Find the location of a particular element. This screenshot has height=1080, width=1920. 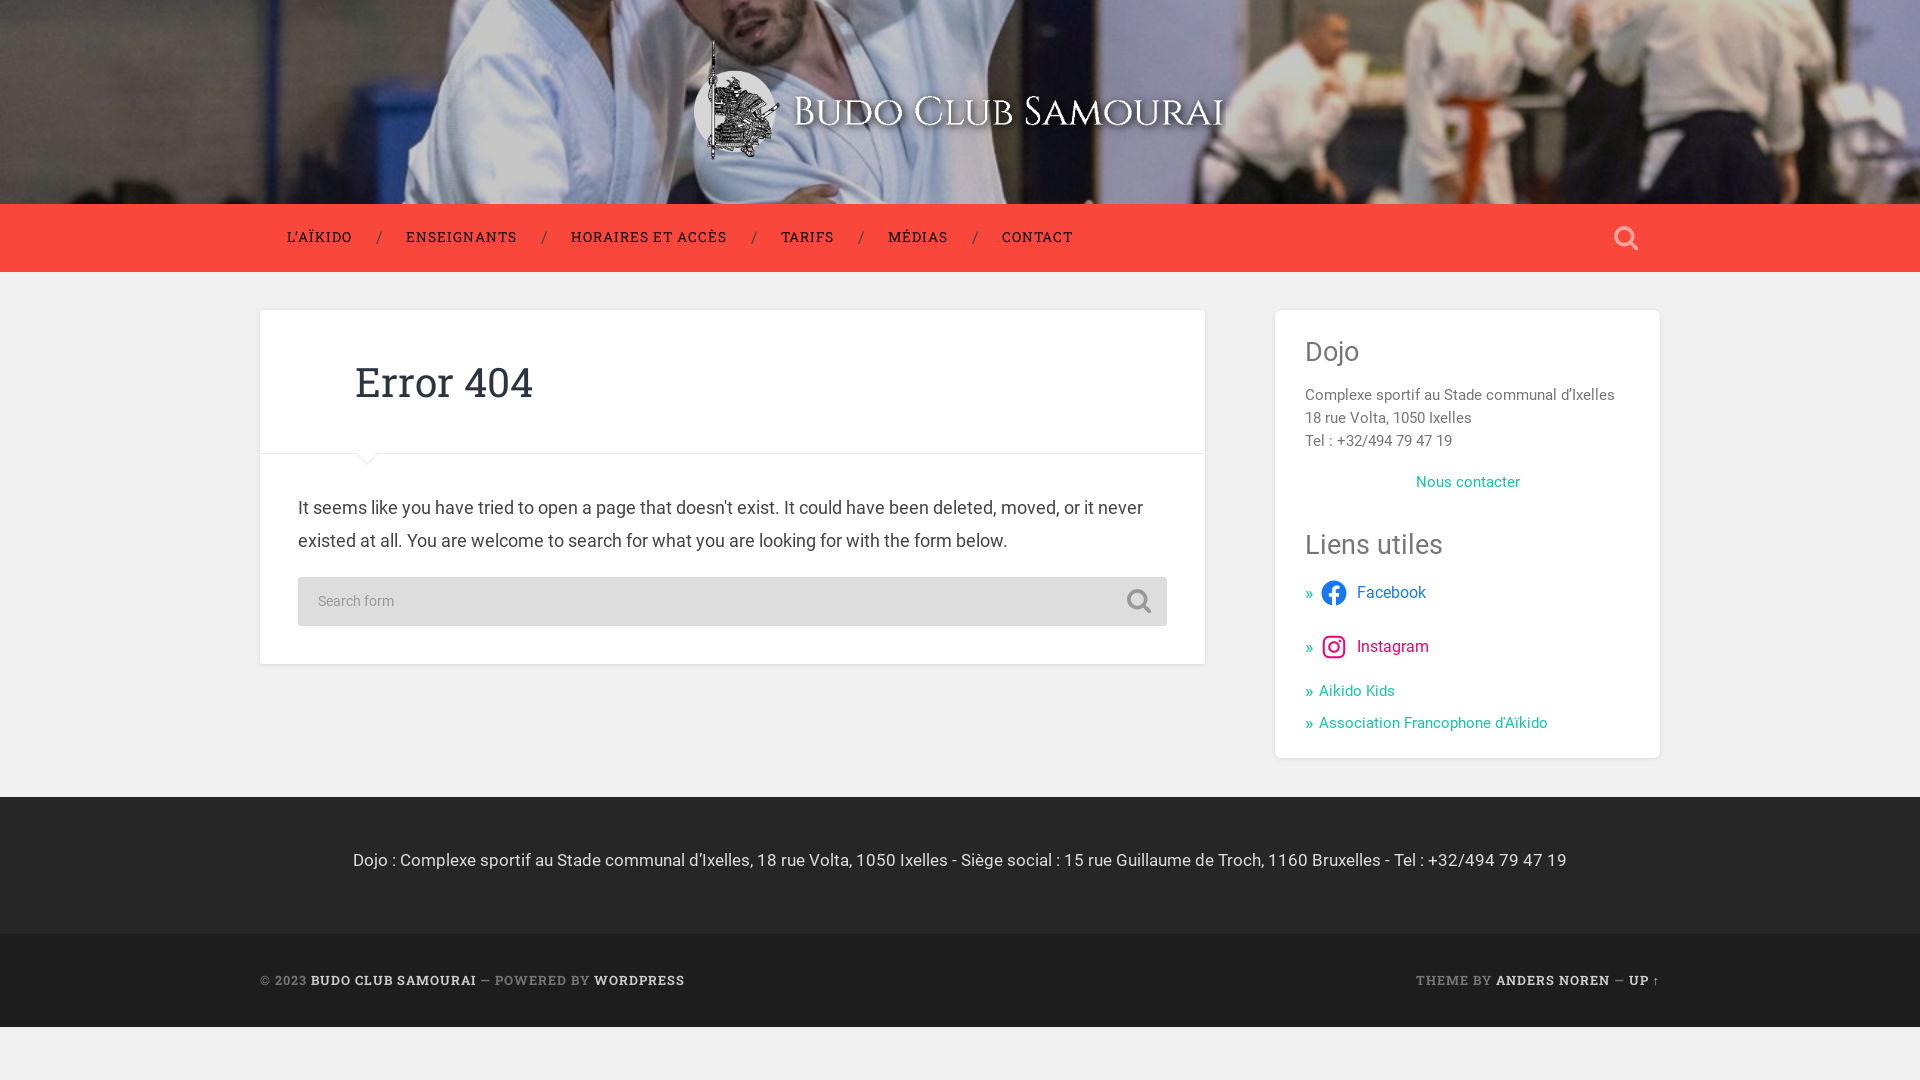

Nous contacter is located at coordinates (1468, 482).